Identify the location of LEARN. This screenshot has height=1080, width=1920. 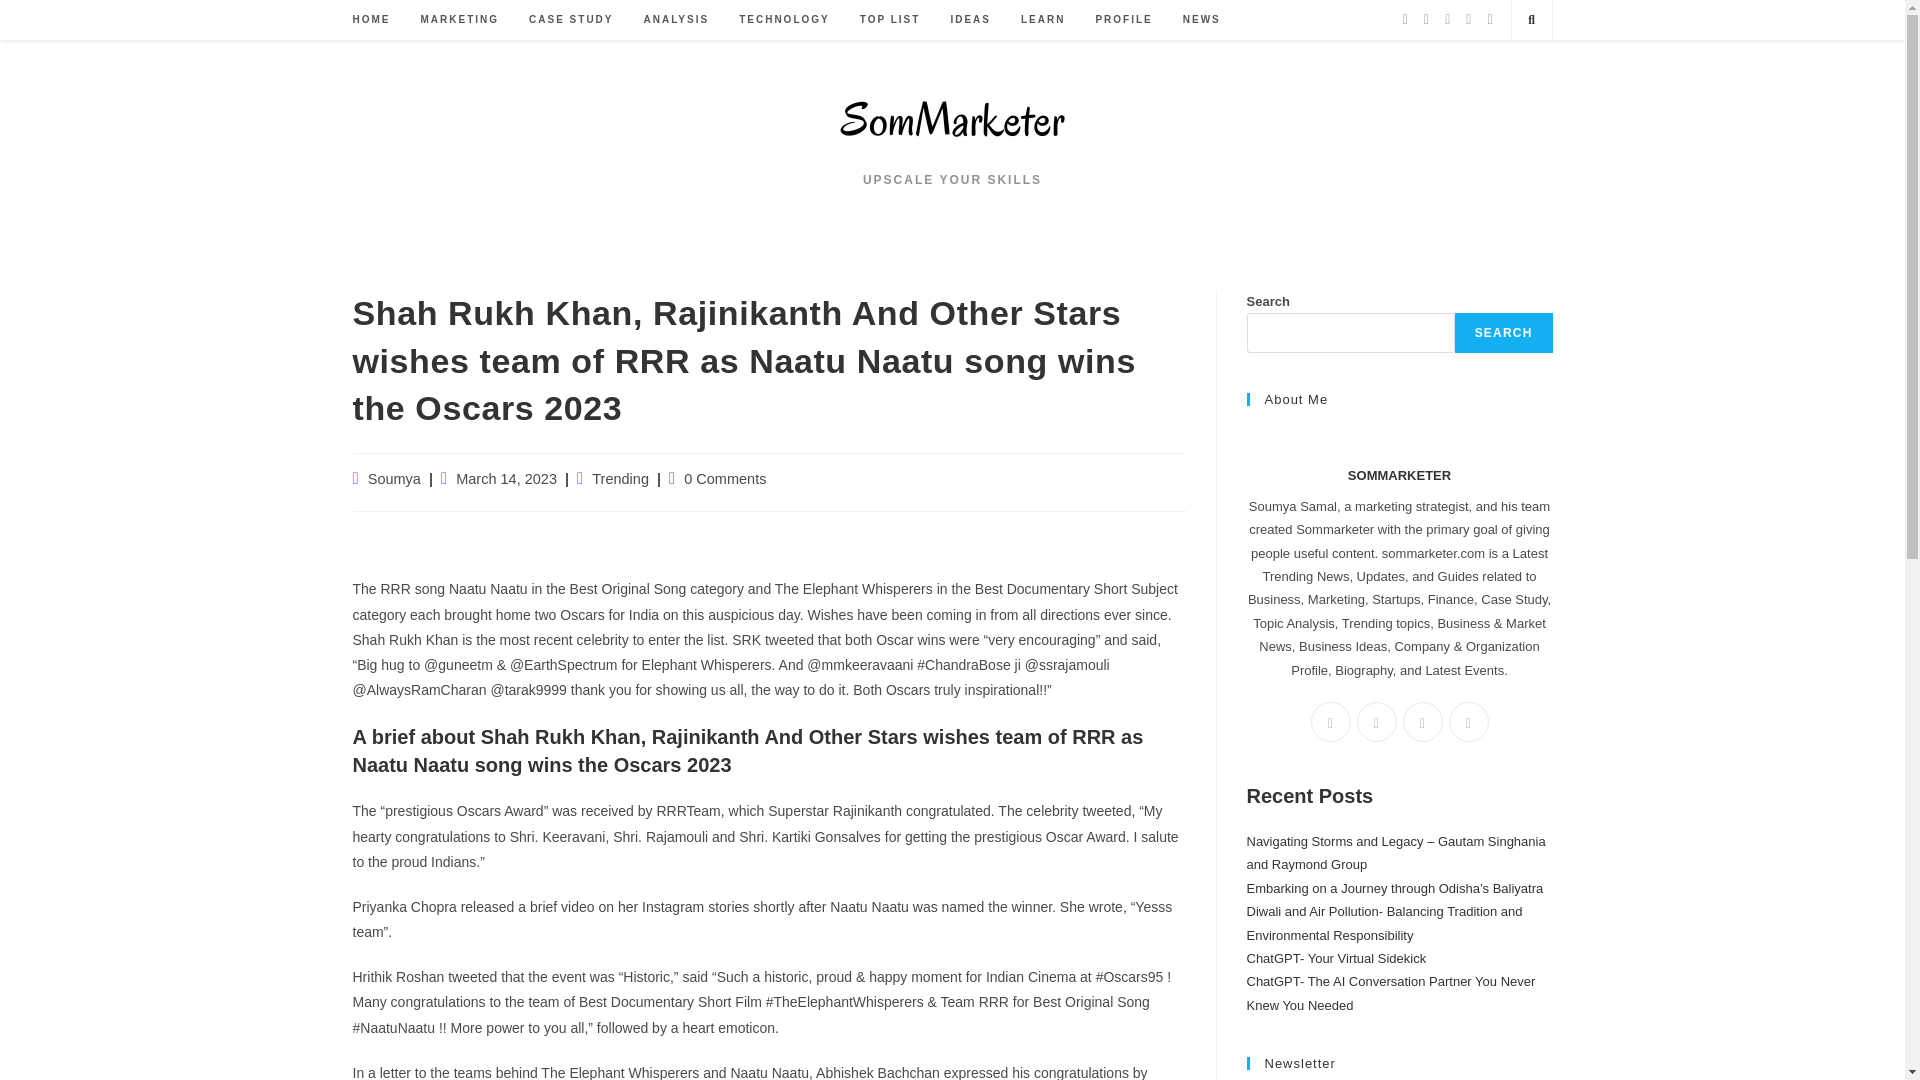
(1042, 20).